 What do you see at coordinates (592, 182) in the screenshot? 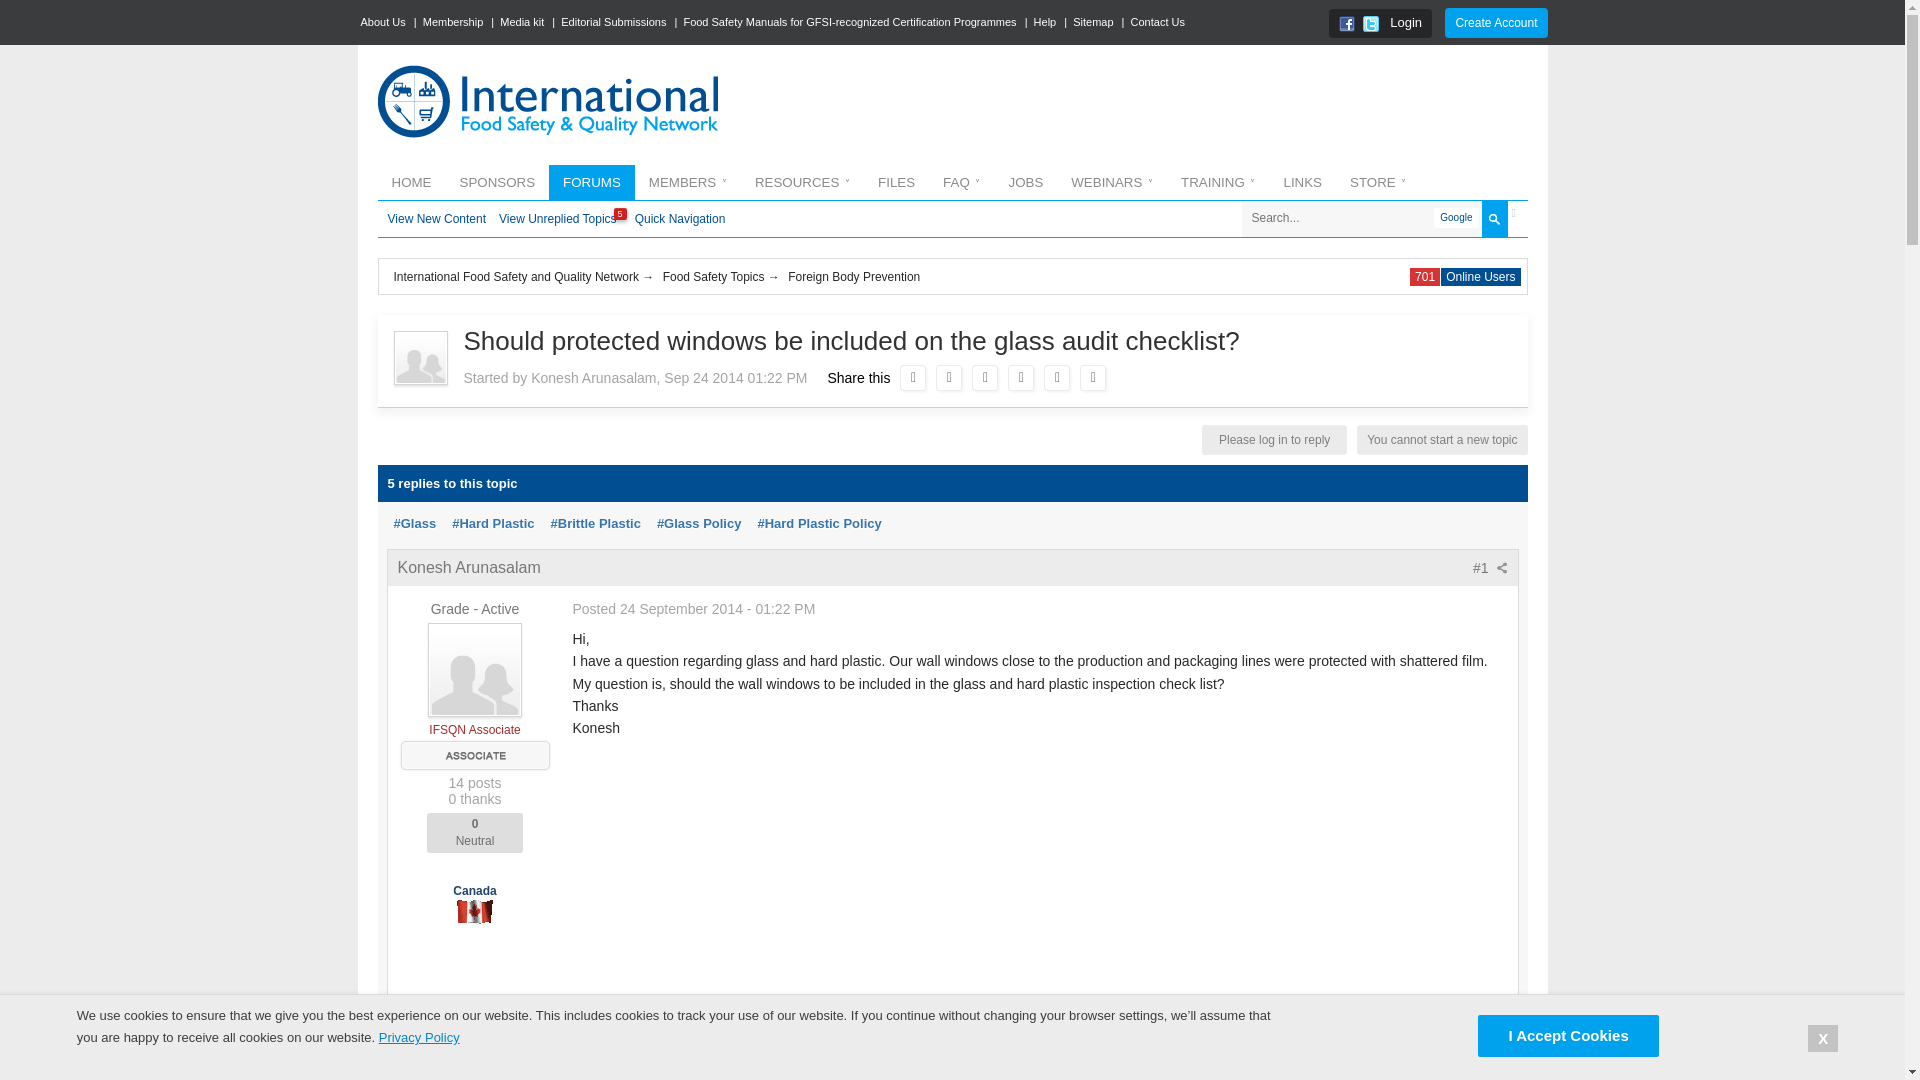
I see `FORUMS` at bounding box center [592, 182].